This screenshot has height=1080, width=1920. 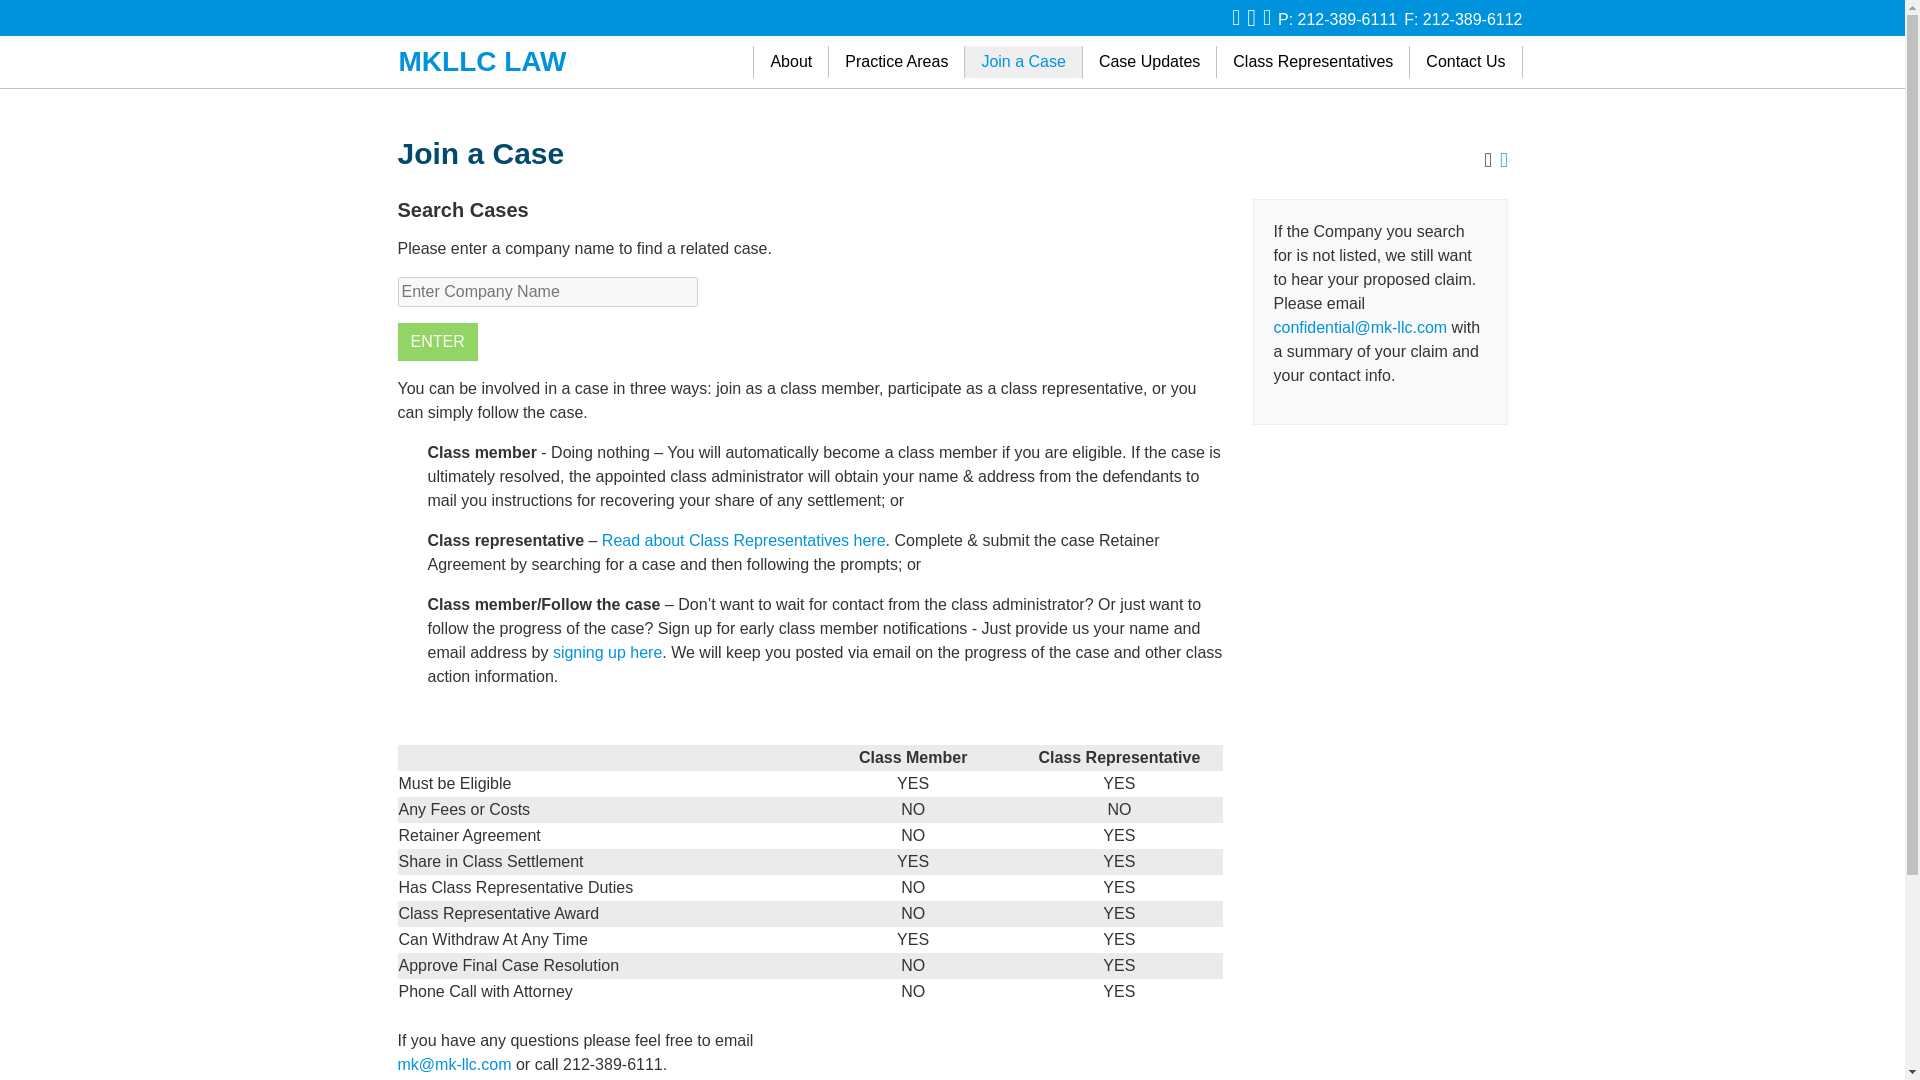 I want to click on Case Updates, so click(x=1150, y=62).